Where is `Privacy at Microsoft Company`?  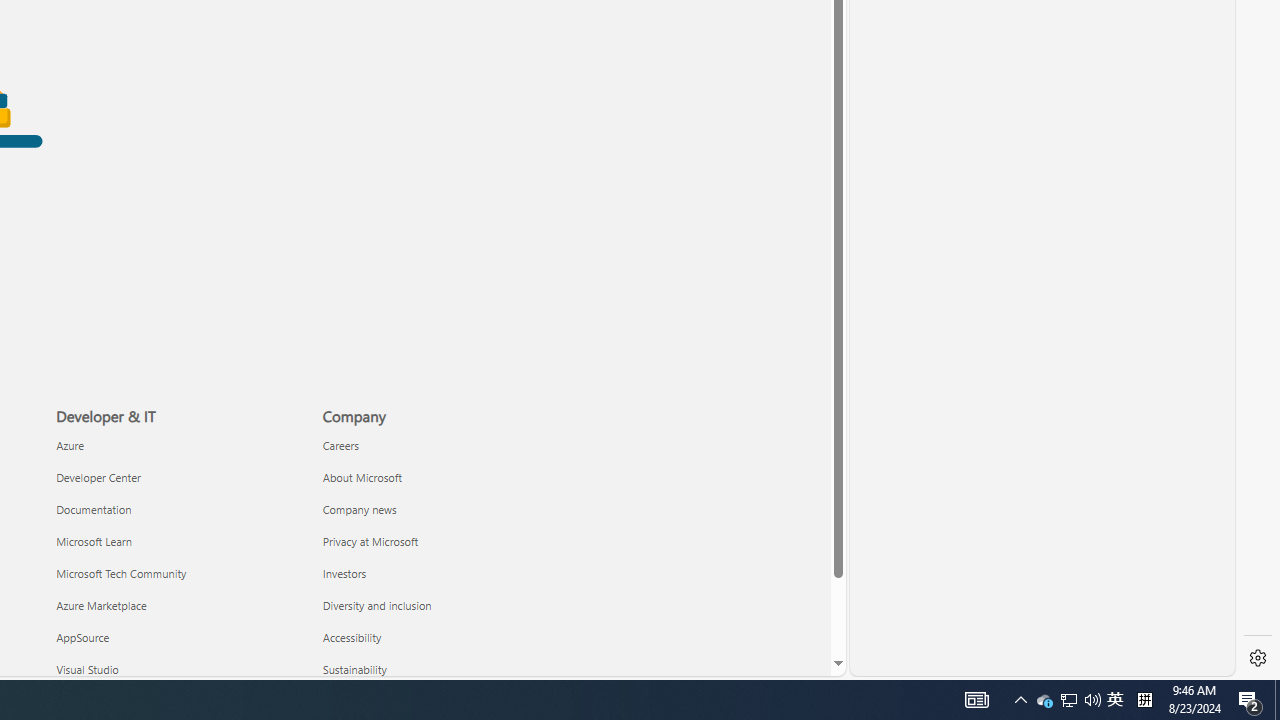
Privacy at Microsoft Company is located at coordinates (370, 540).